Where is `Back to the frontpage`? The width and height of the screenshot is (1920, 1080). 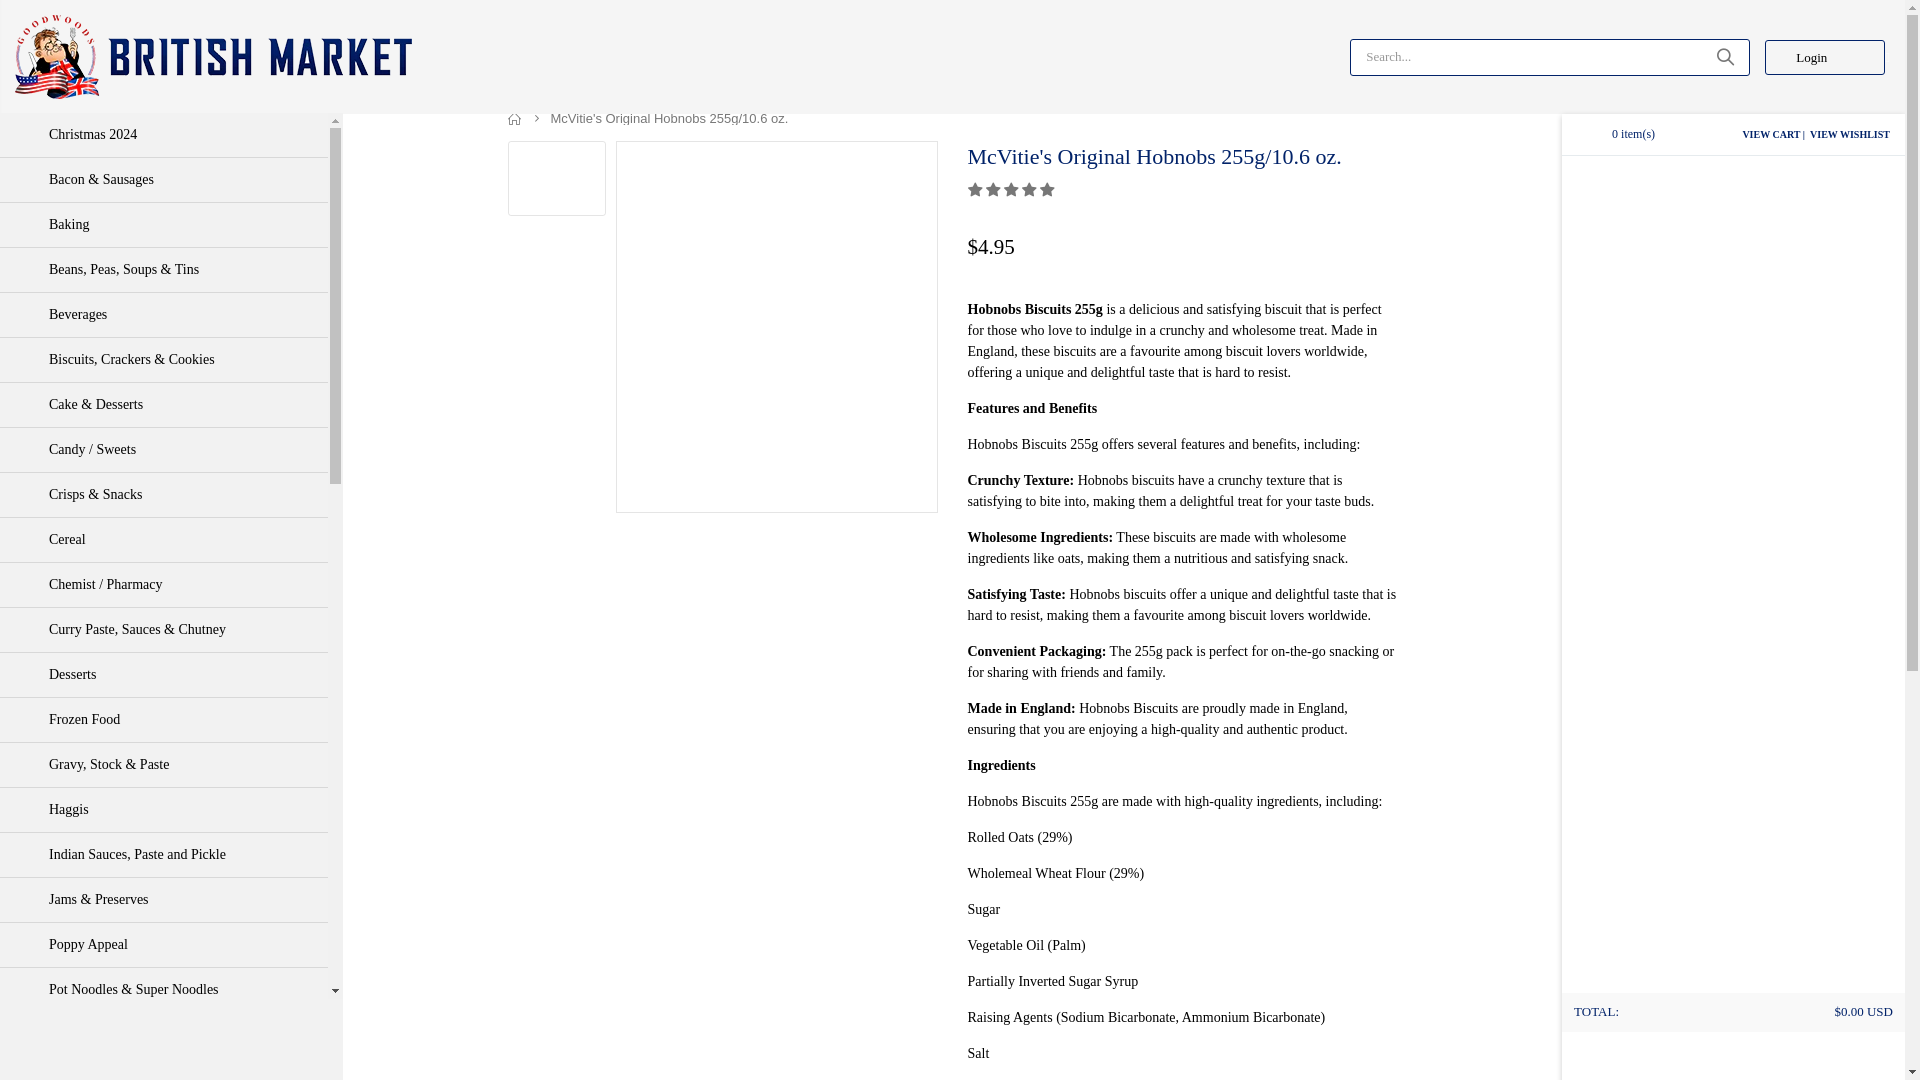
Back to the frontpage is located at coordinates (515, 118).